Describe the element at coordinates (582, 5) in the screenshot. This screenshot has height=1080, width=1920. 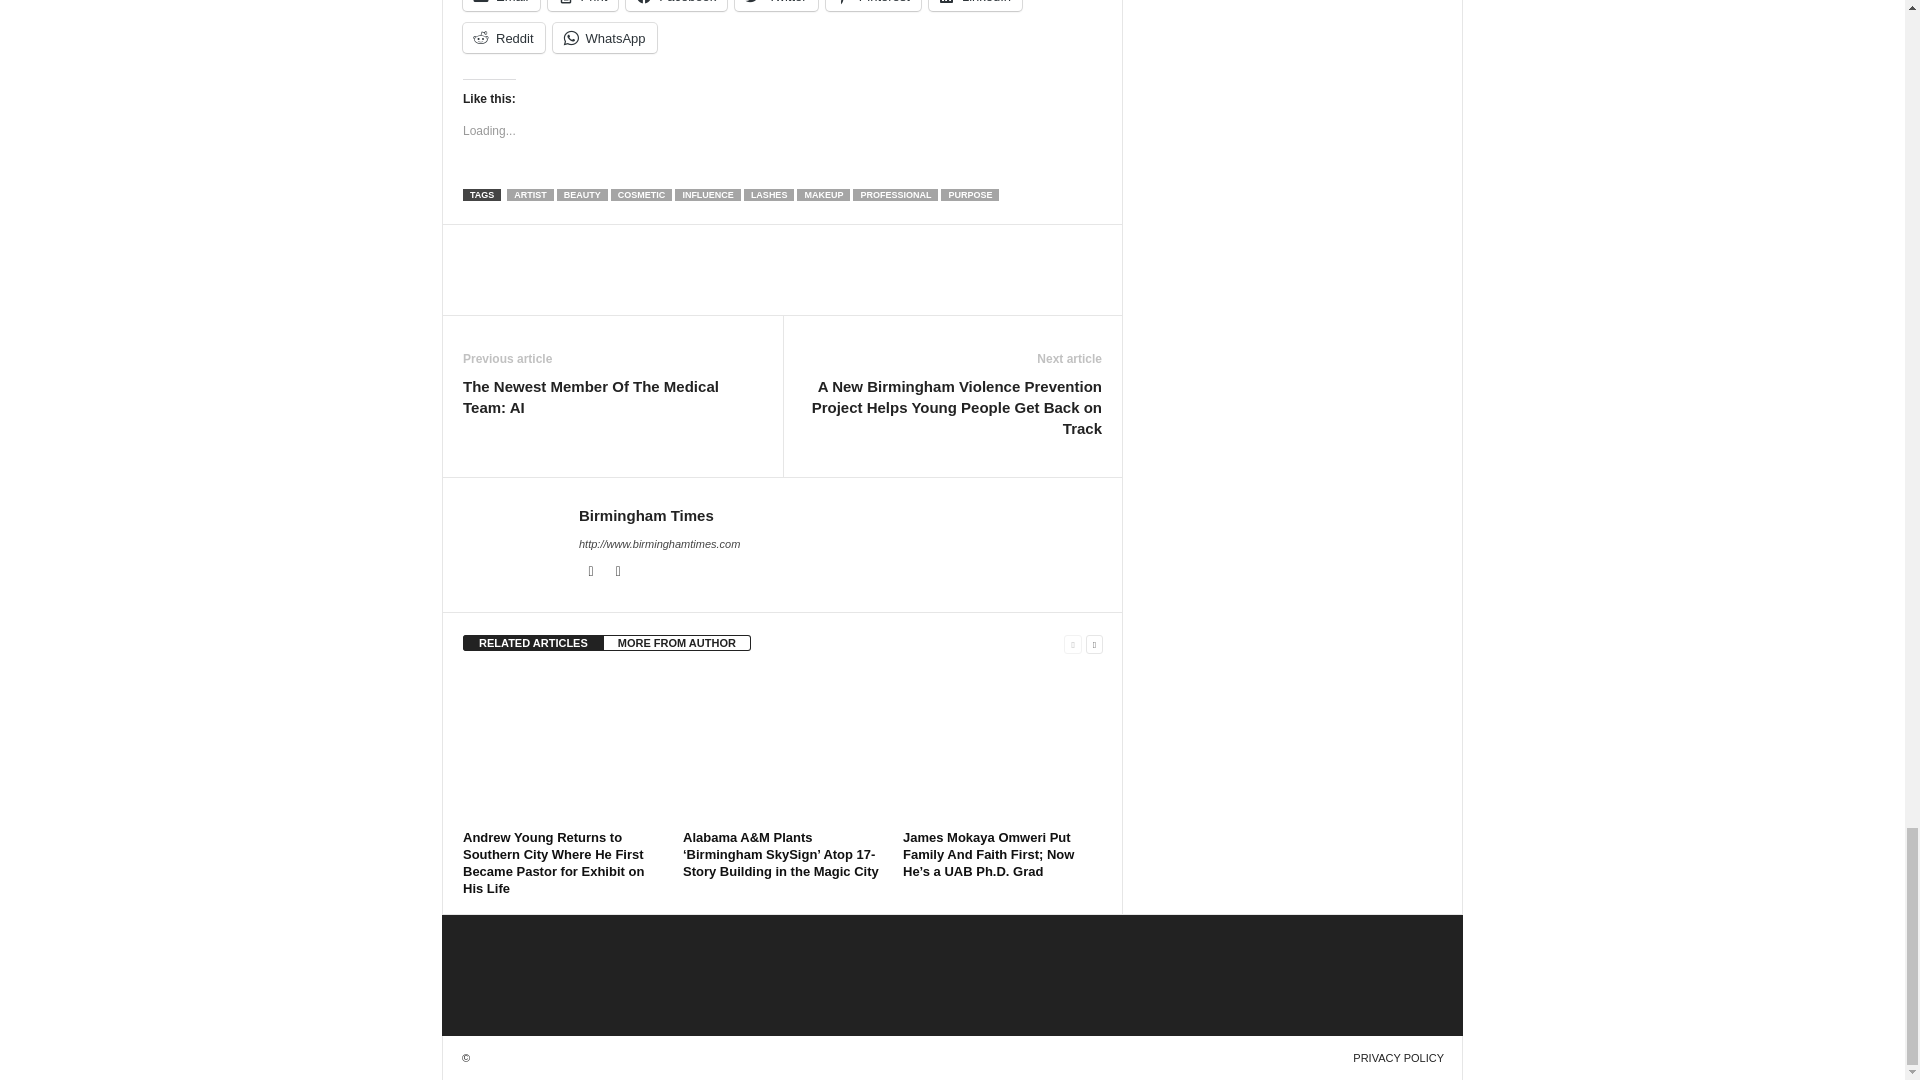
I see `Click to print` at that location.